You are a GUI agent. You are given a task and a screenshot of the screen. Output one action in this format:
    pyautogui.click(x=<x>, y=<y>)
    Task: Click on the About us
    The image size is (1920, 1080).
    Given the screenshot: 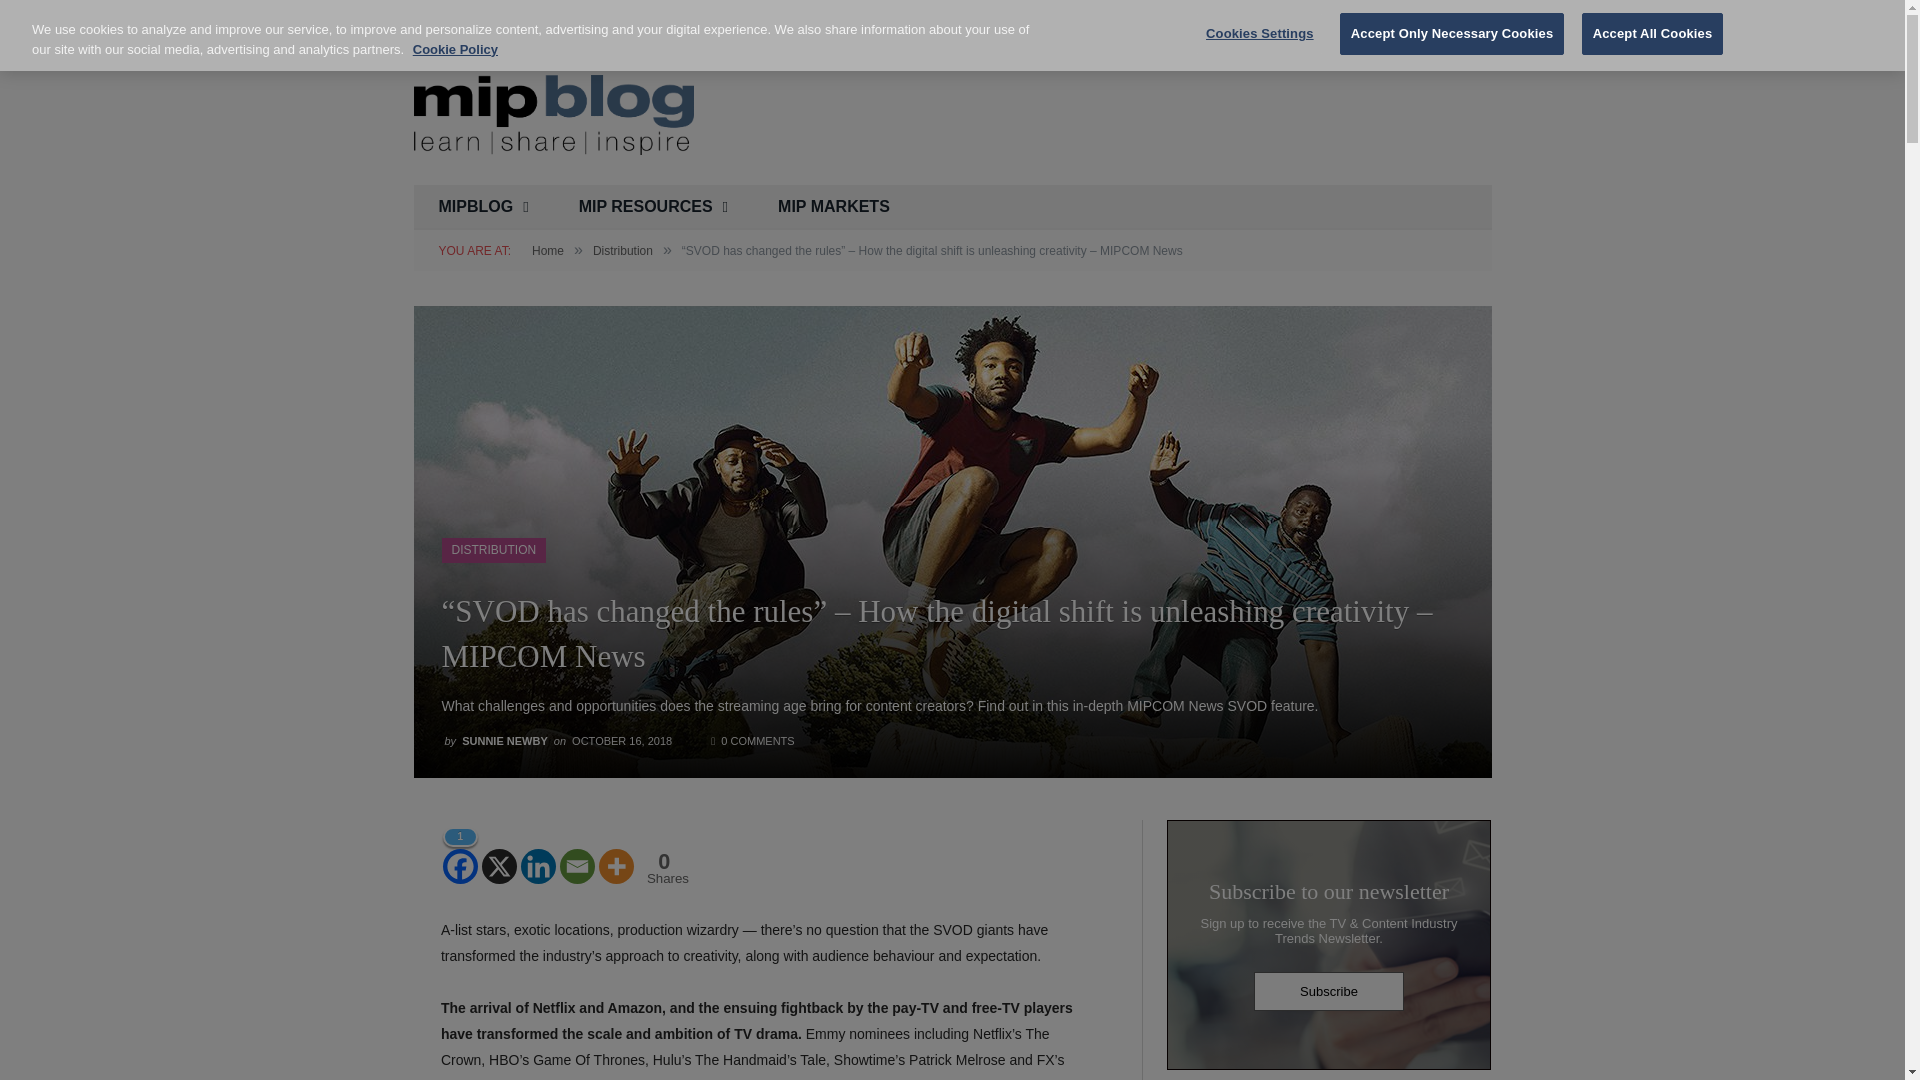 What is the action you would take?
    pyautogui.click(x=439, y=24)
    